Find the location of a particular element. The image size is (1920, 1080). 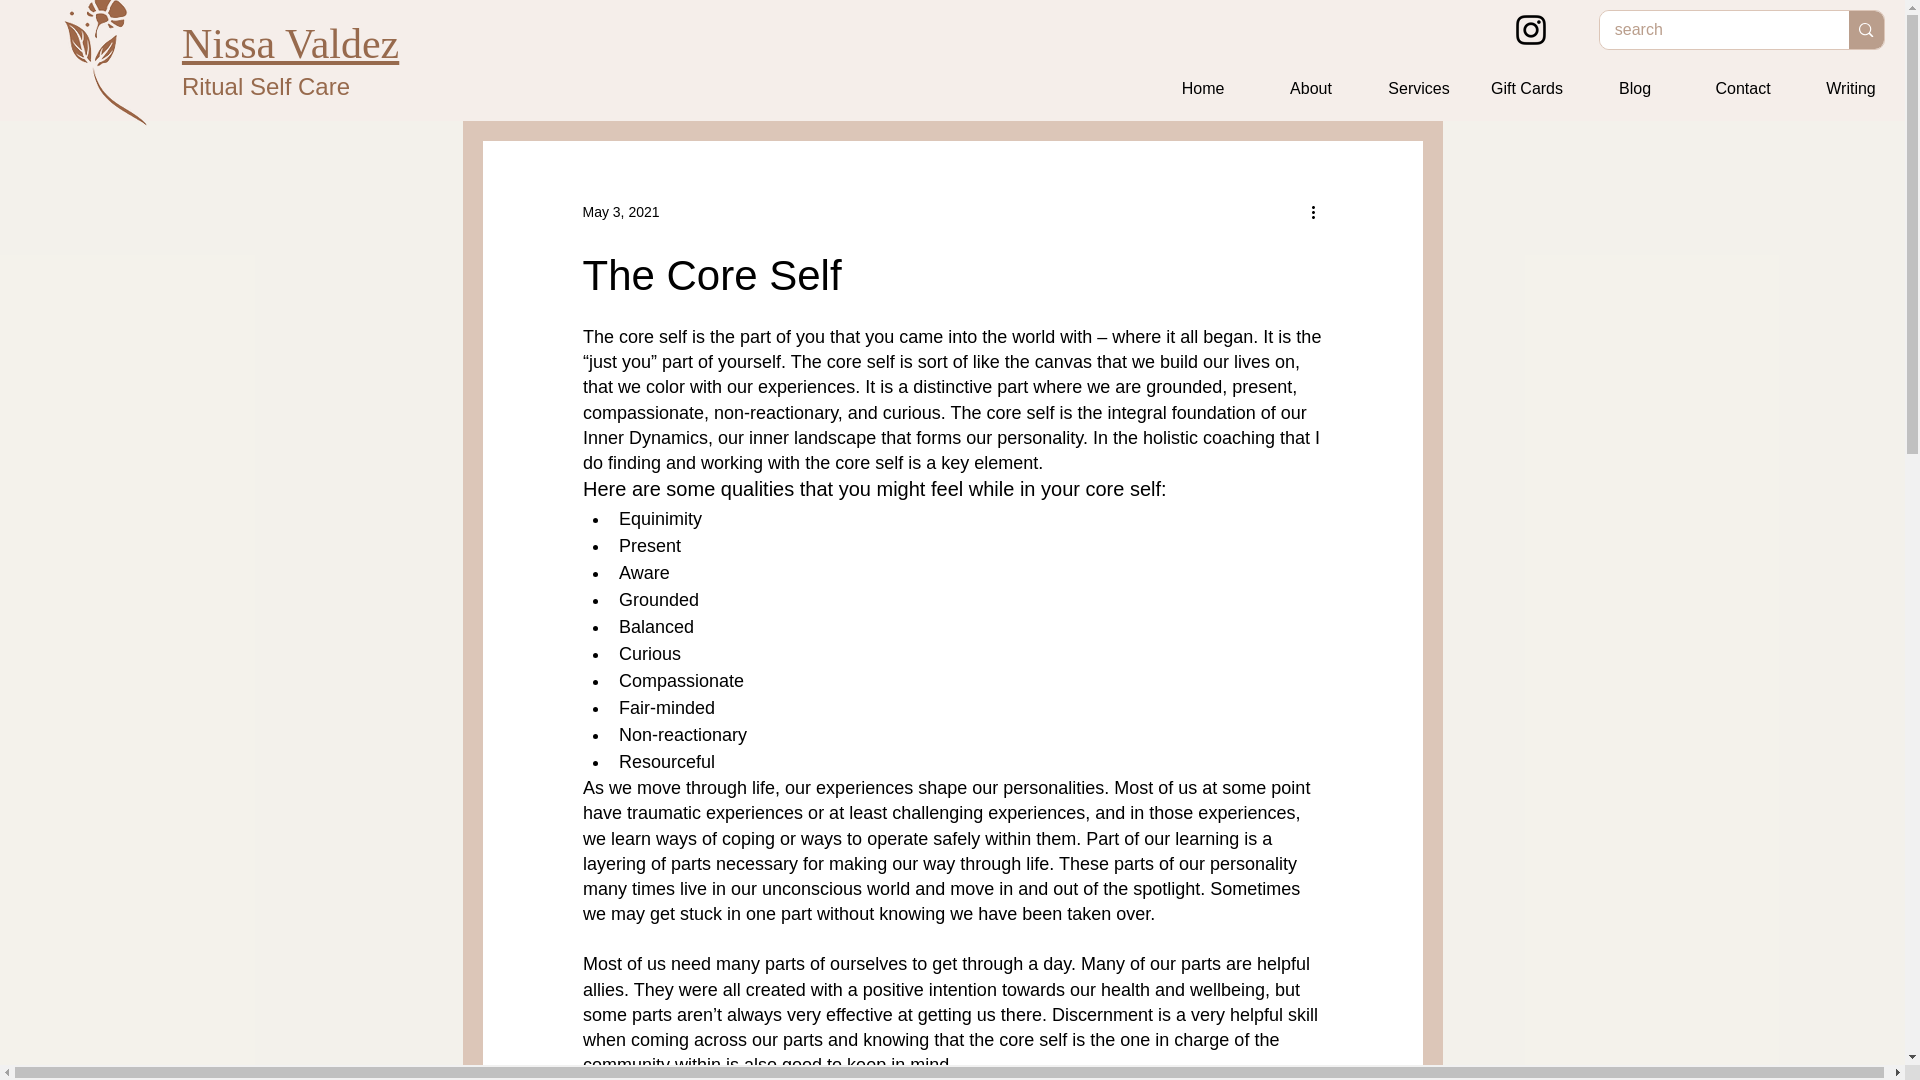

Services is located at coordinates (1418, 88).